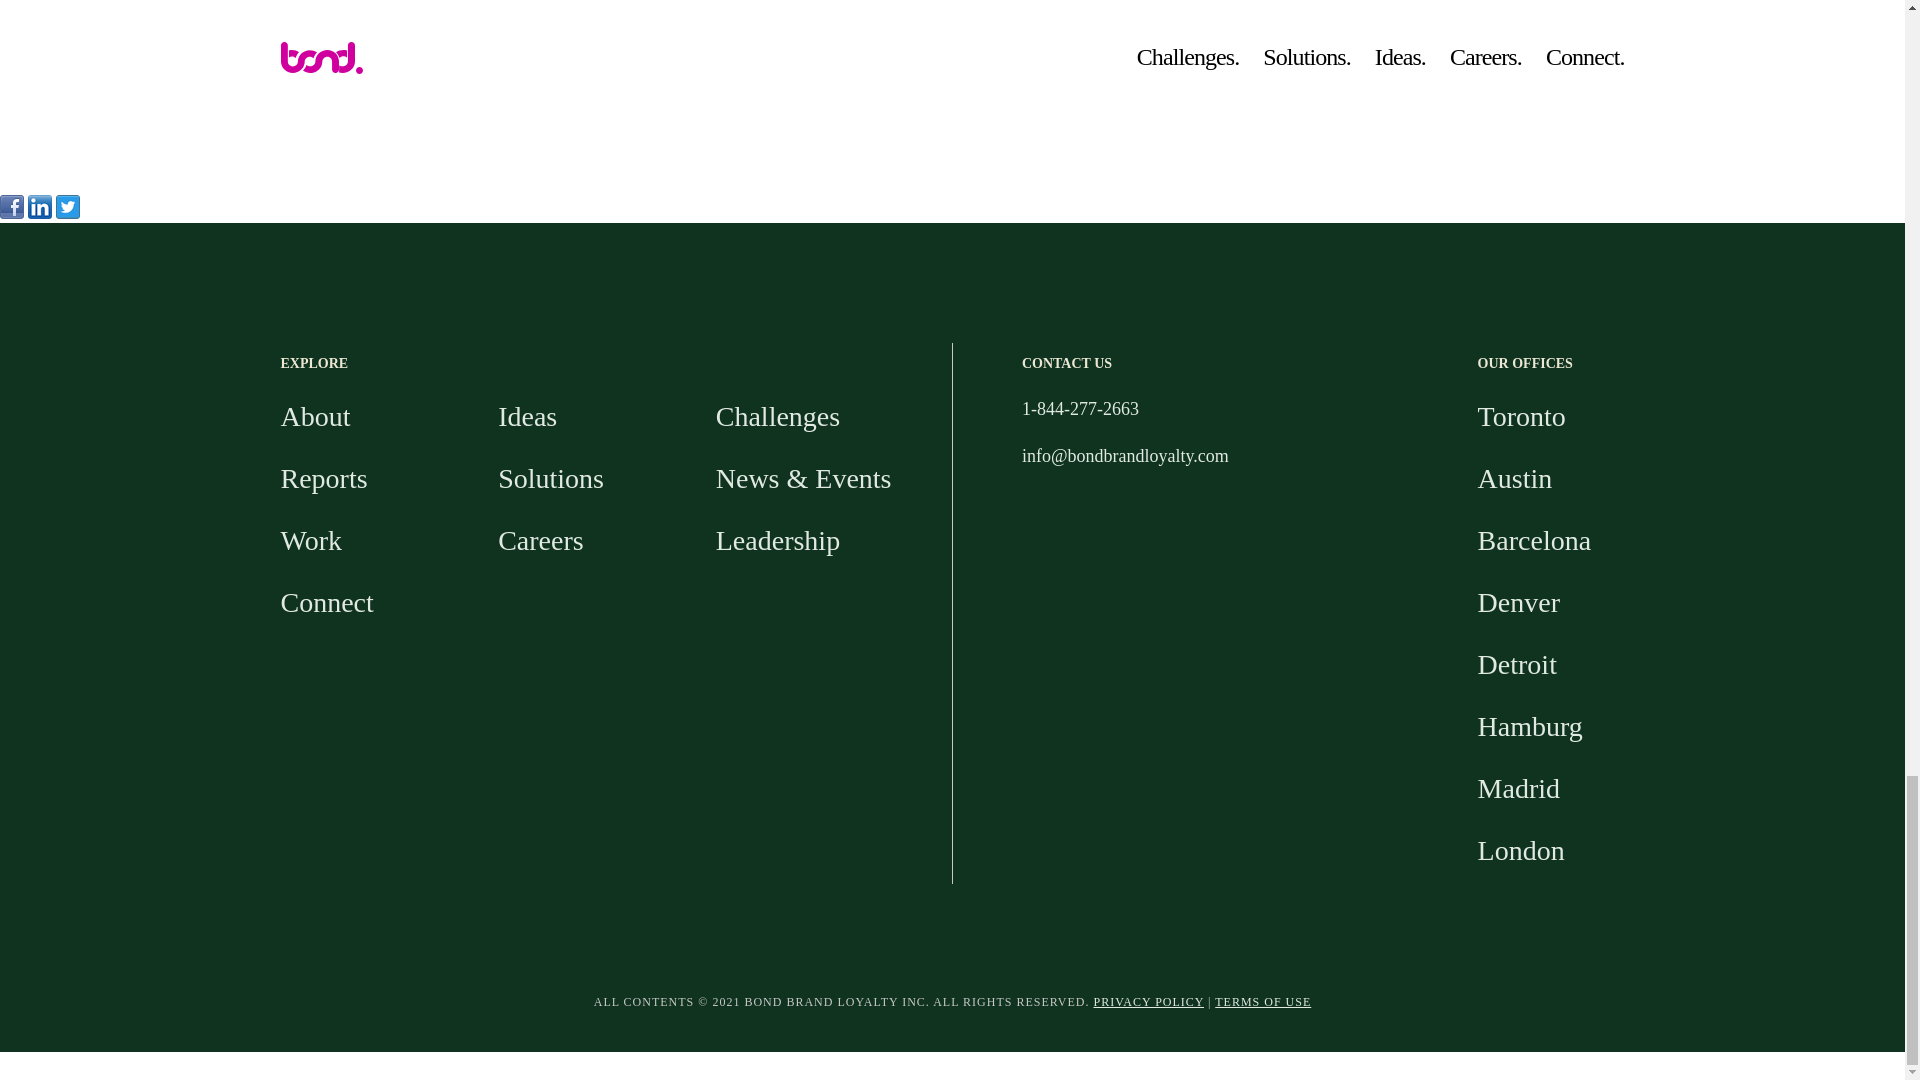  Describe the element at coordinates (314, 416) in the screenshot. I see `About` at that location.